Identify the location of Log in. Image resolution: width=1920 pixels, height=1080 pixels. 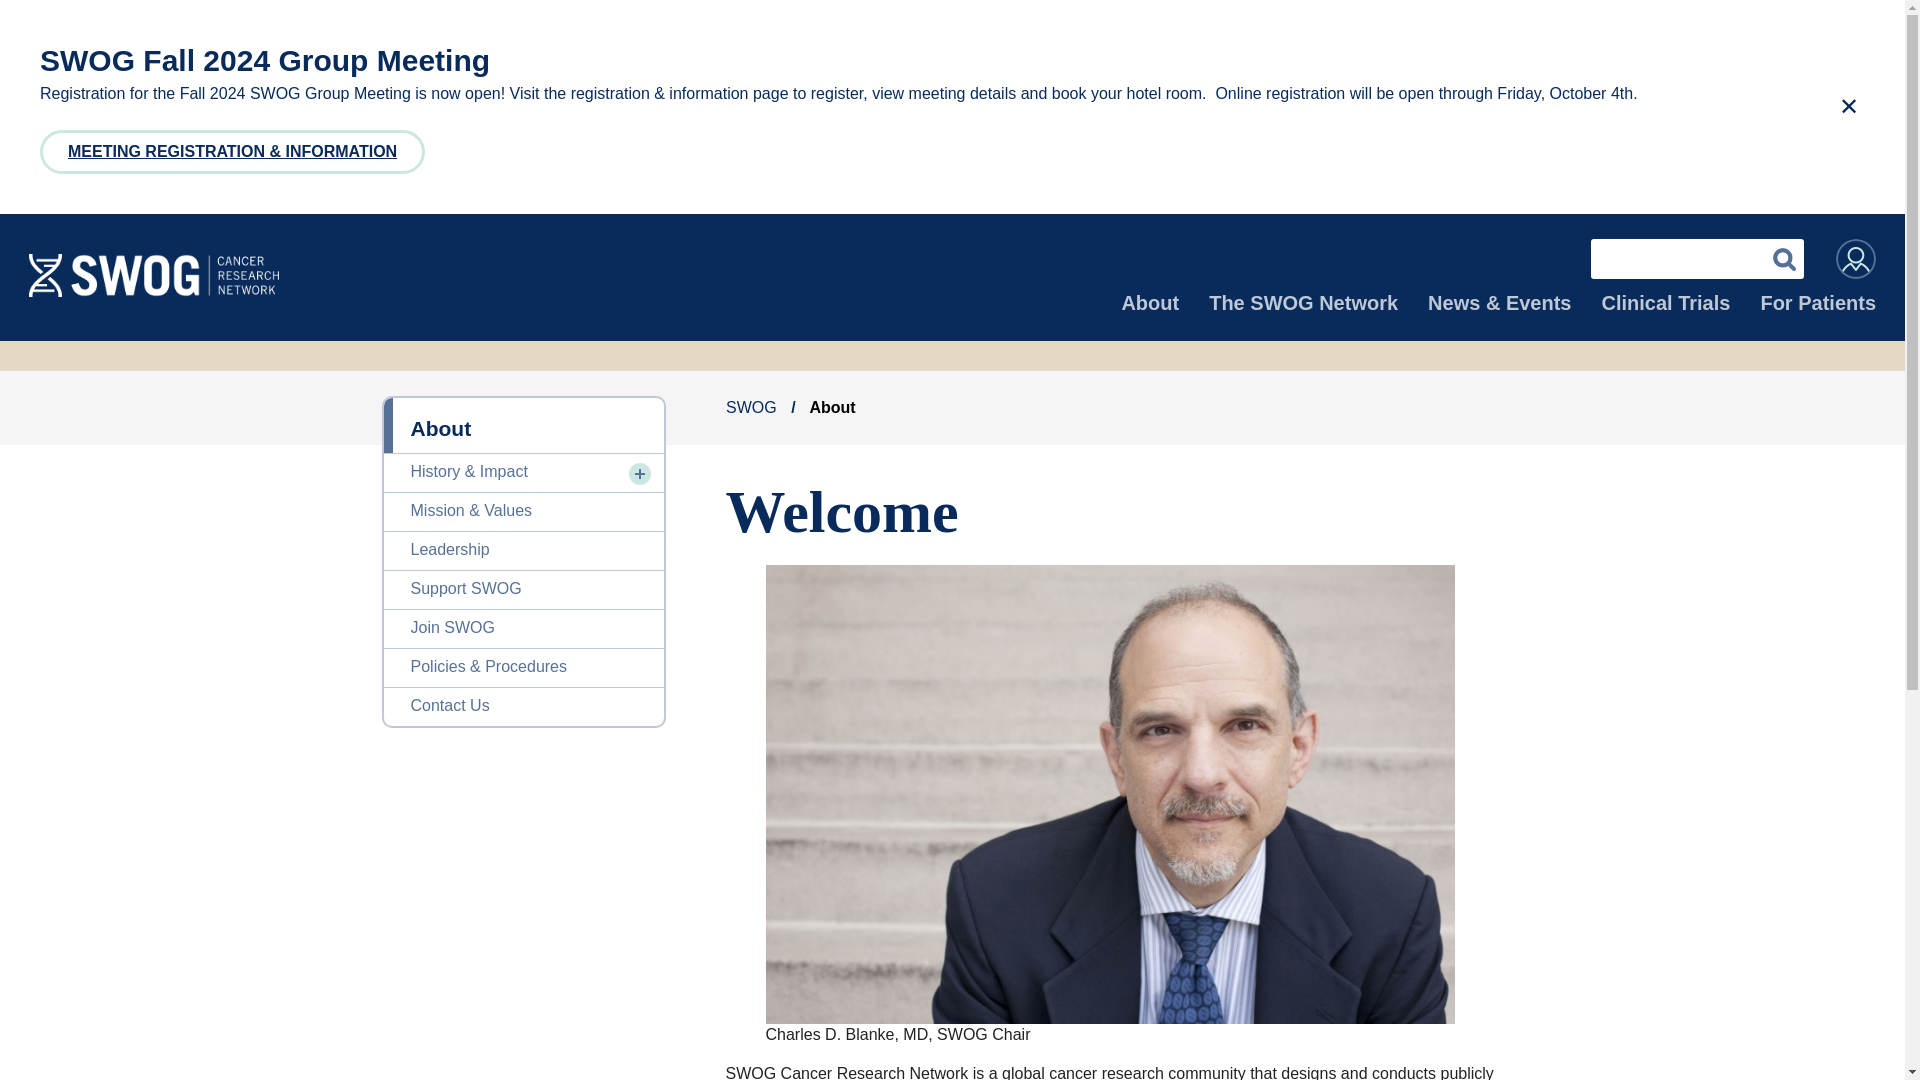
(1855, 258).